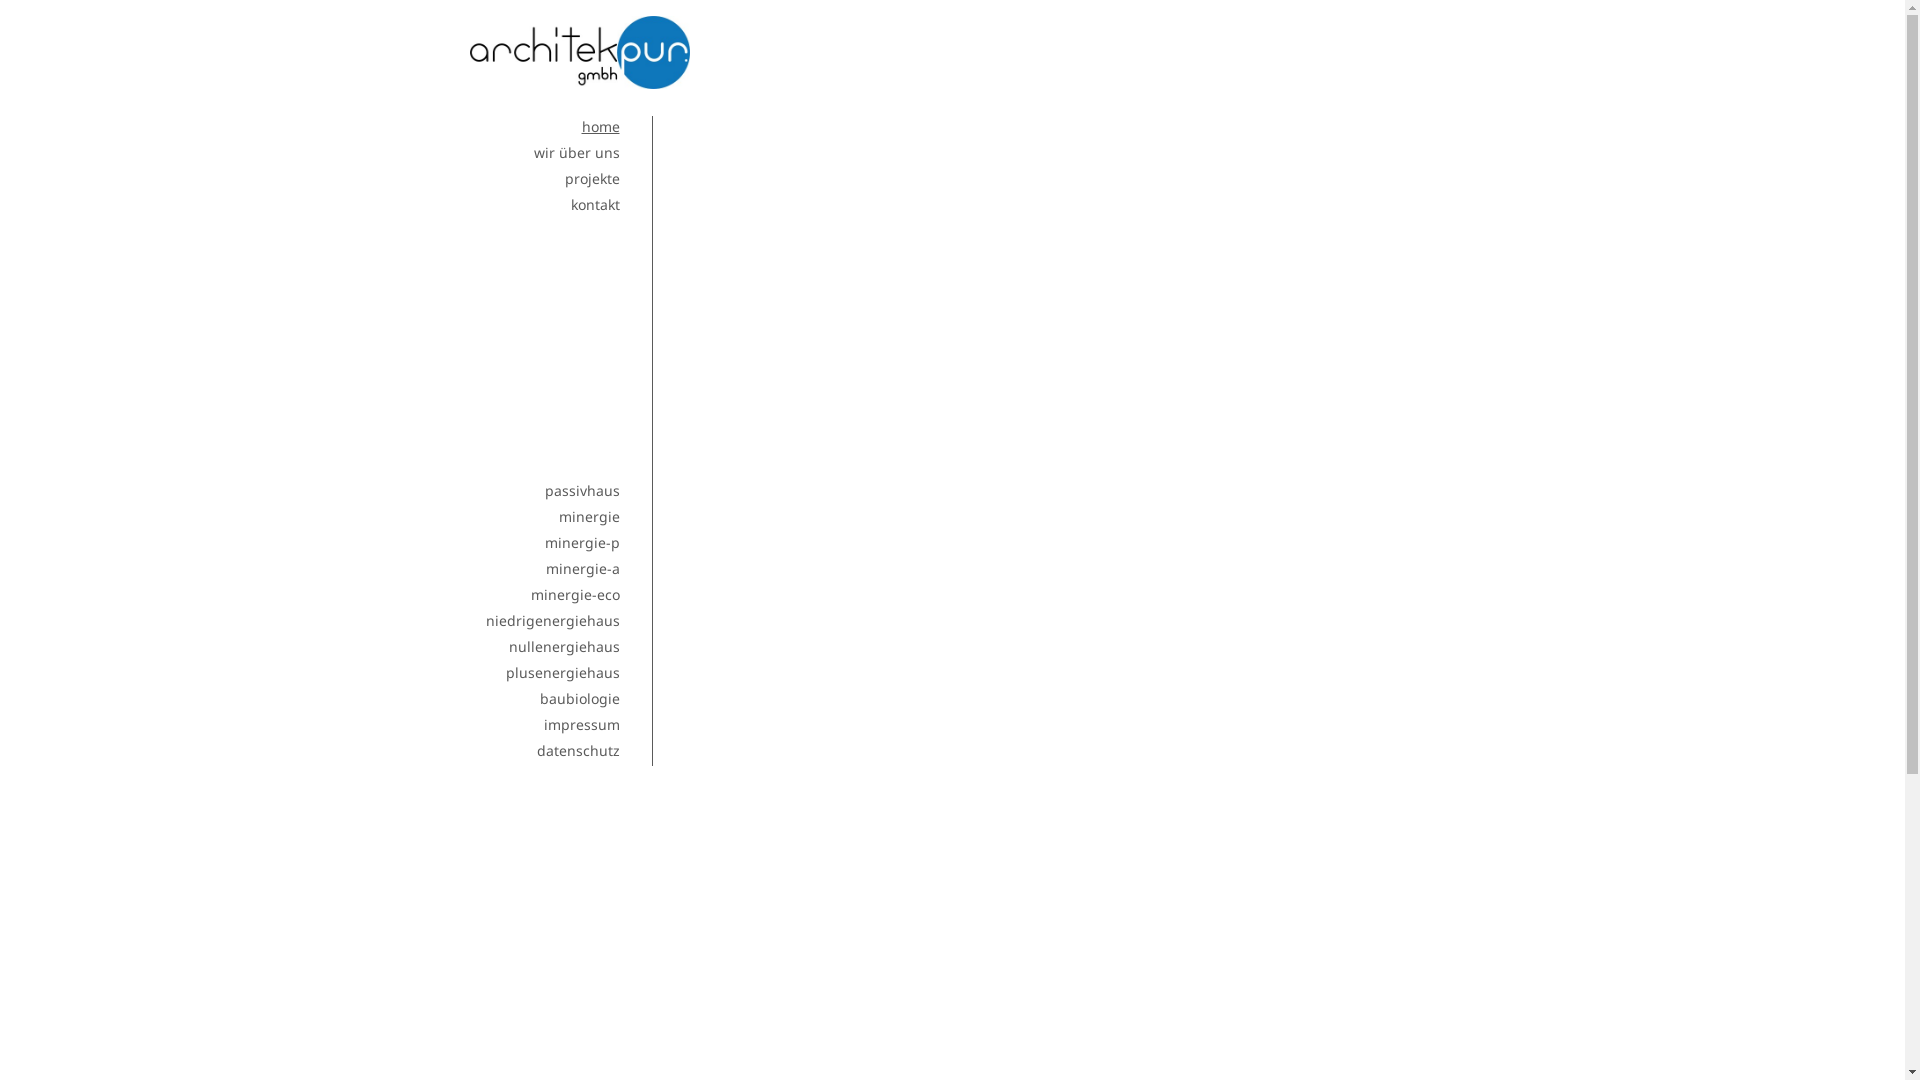 This screenshot has height=1080, width=1920. Describe the element at coordinates (574, 594) in the screenshot. I see `minergie-eco` at that location.